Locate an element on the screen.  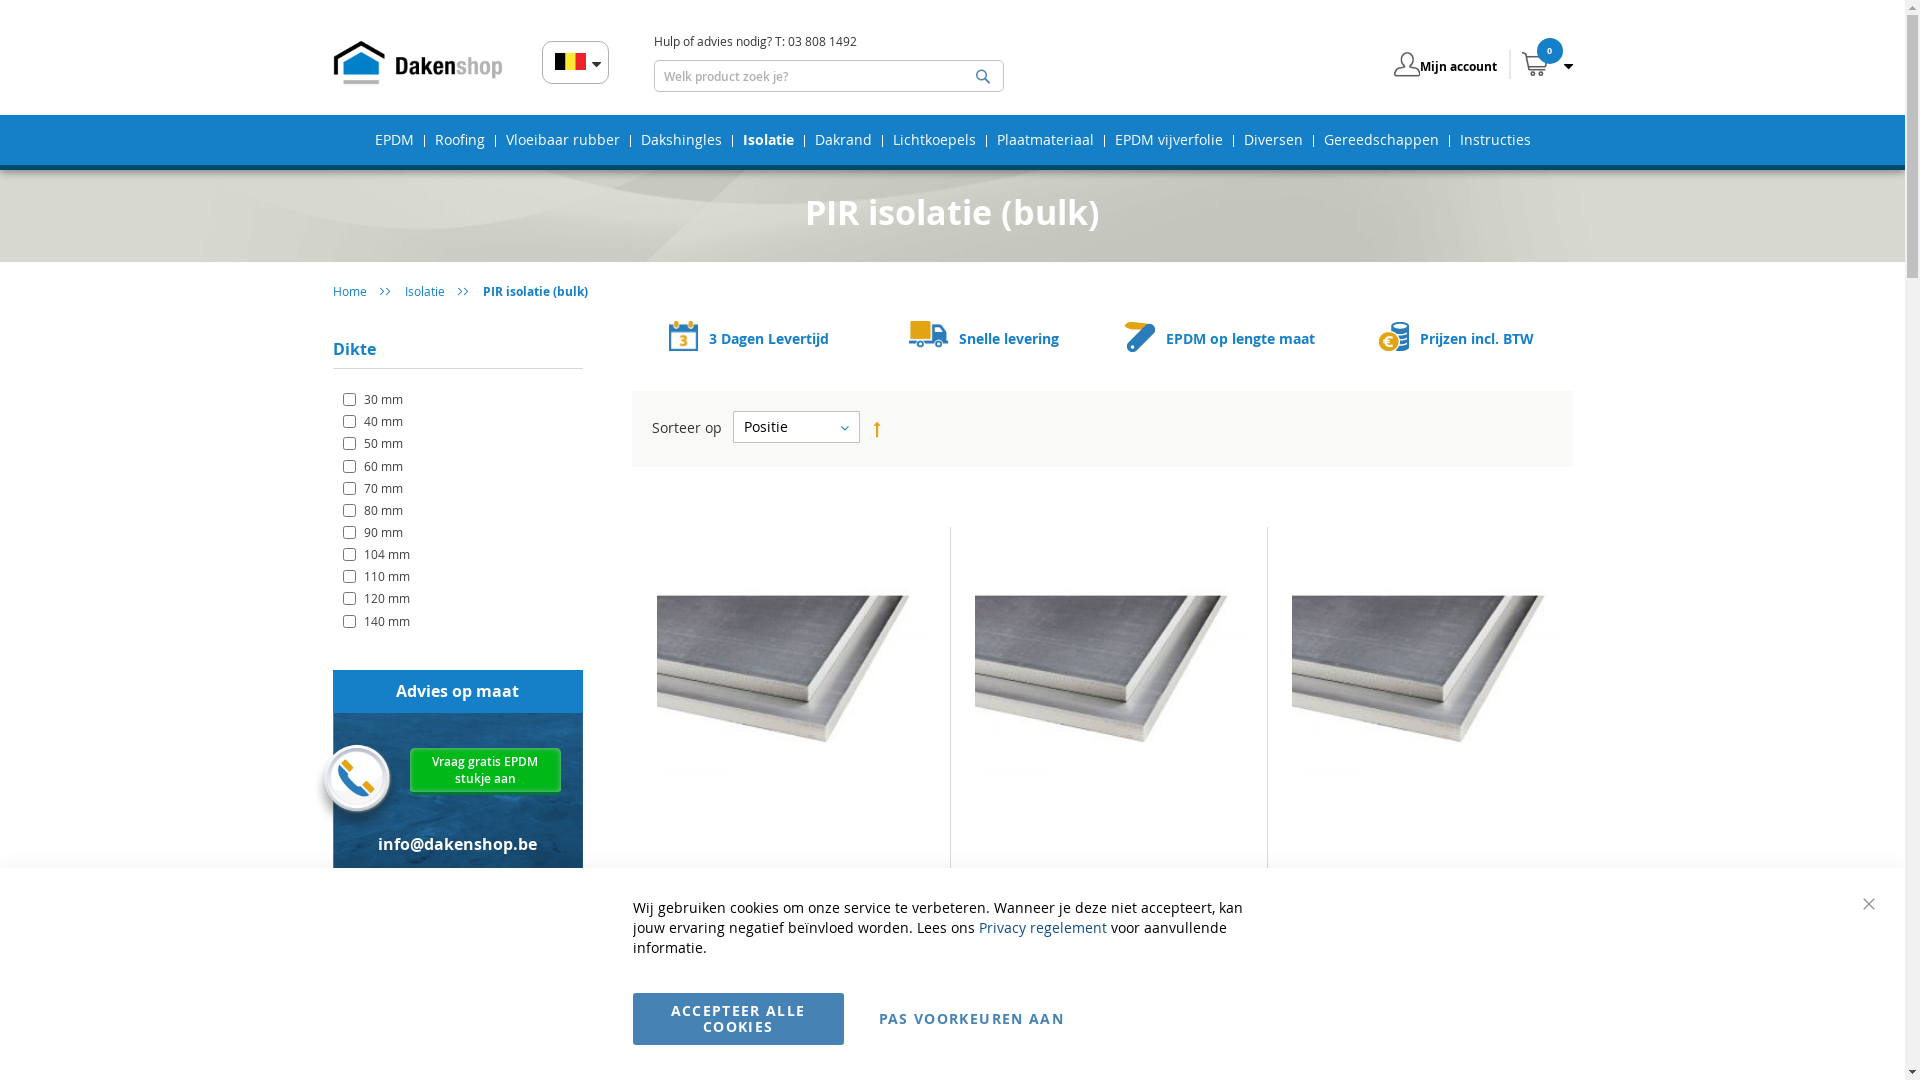
ACCEPTEER ALLE COOKIES is located at coordinates (738, 1019).